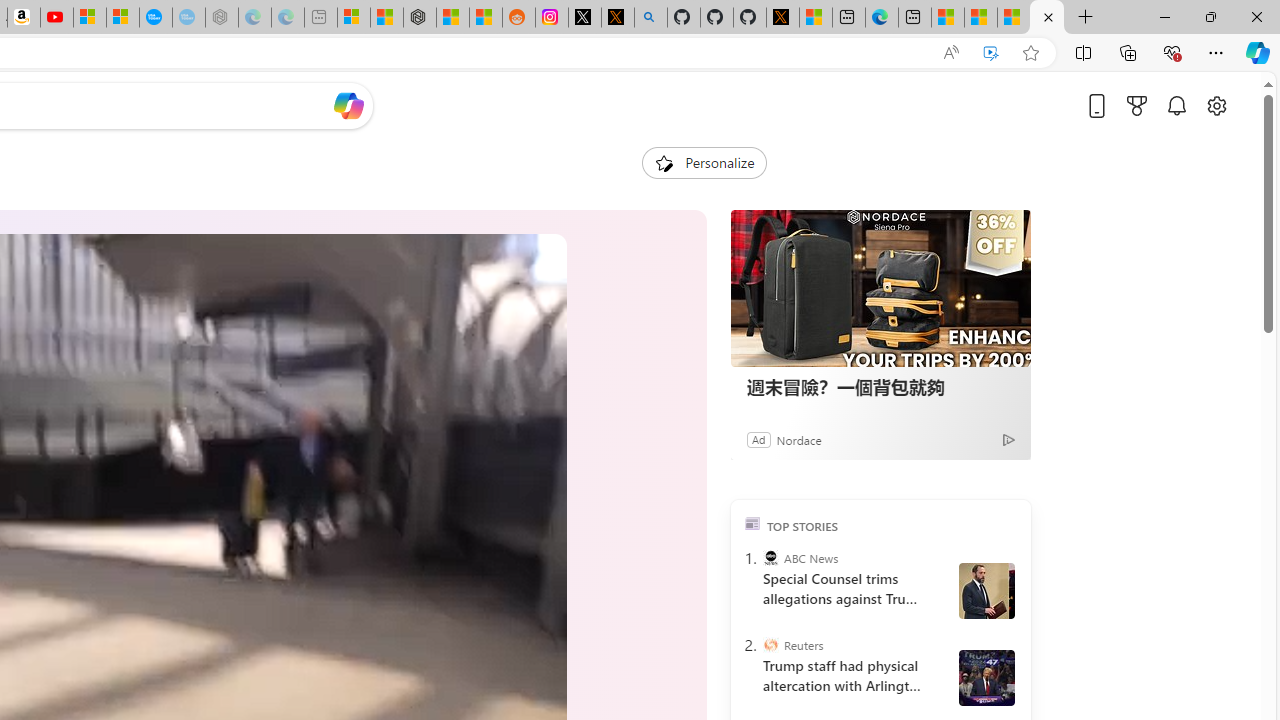  I want to click on The most popular Google 'how to' searches - Sleeping, so click(188, 18).